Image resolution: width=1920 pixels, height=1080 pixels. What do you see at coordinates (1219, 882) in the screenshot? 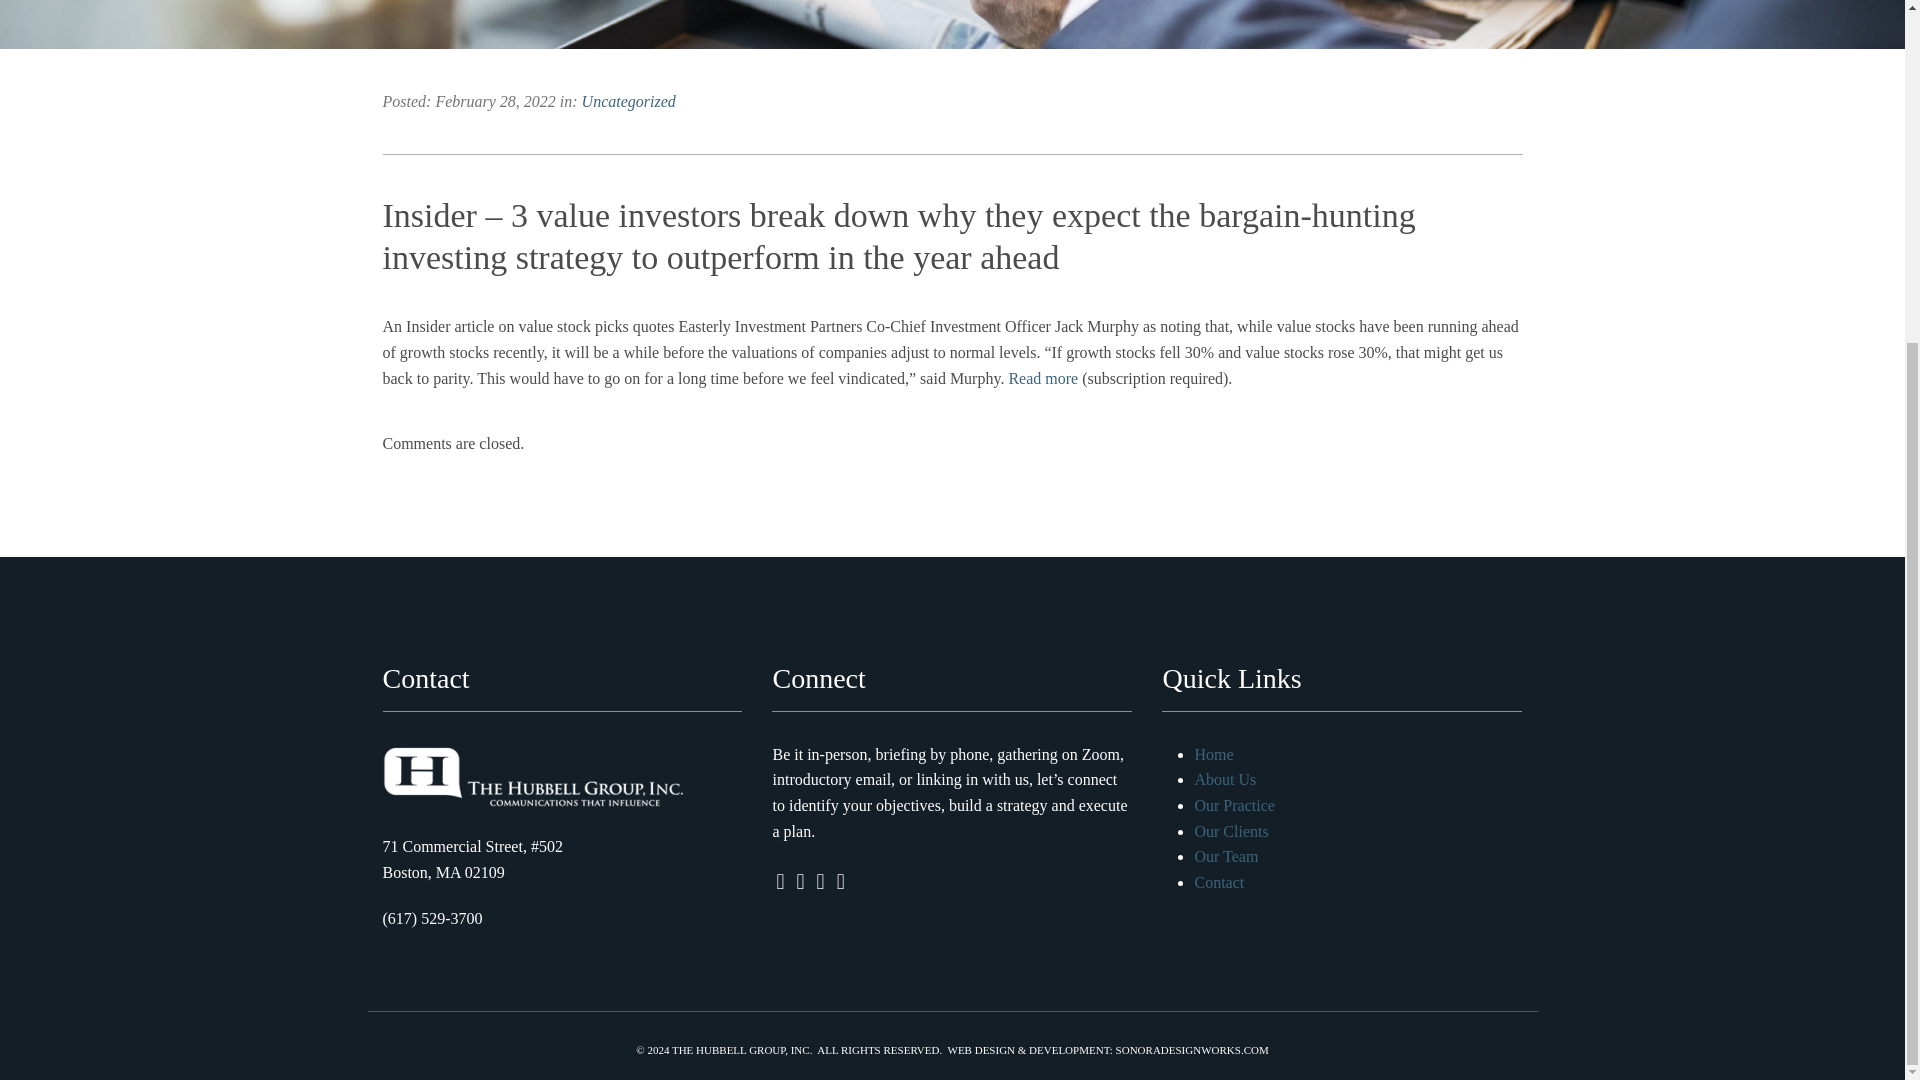
I see `Contact` at bounding box center [1219, 882].